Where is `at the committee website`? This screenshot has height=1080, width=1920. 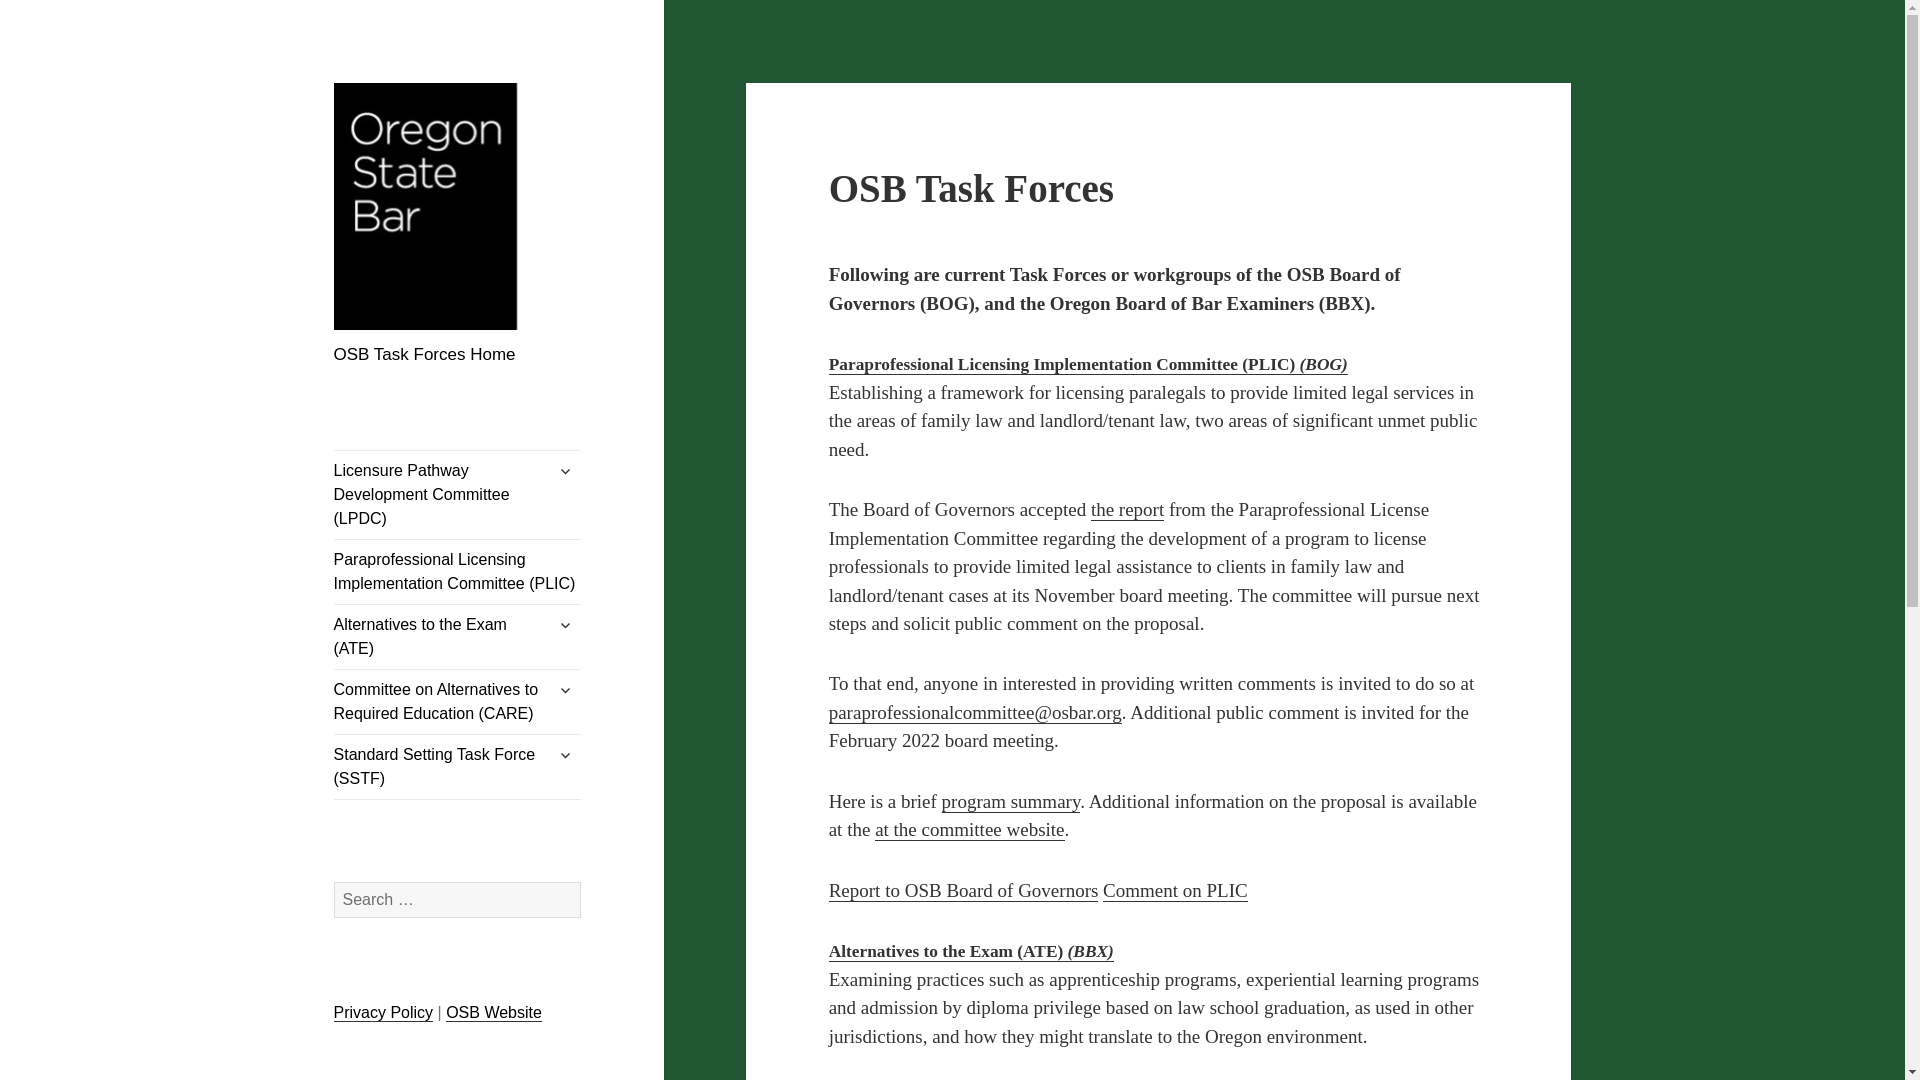
at the committee website is located at coordinates (969, 830).